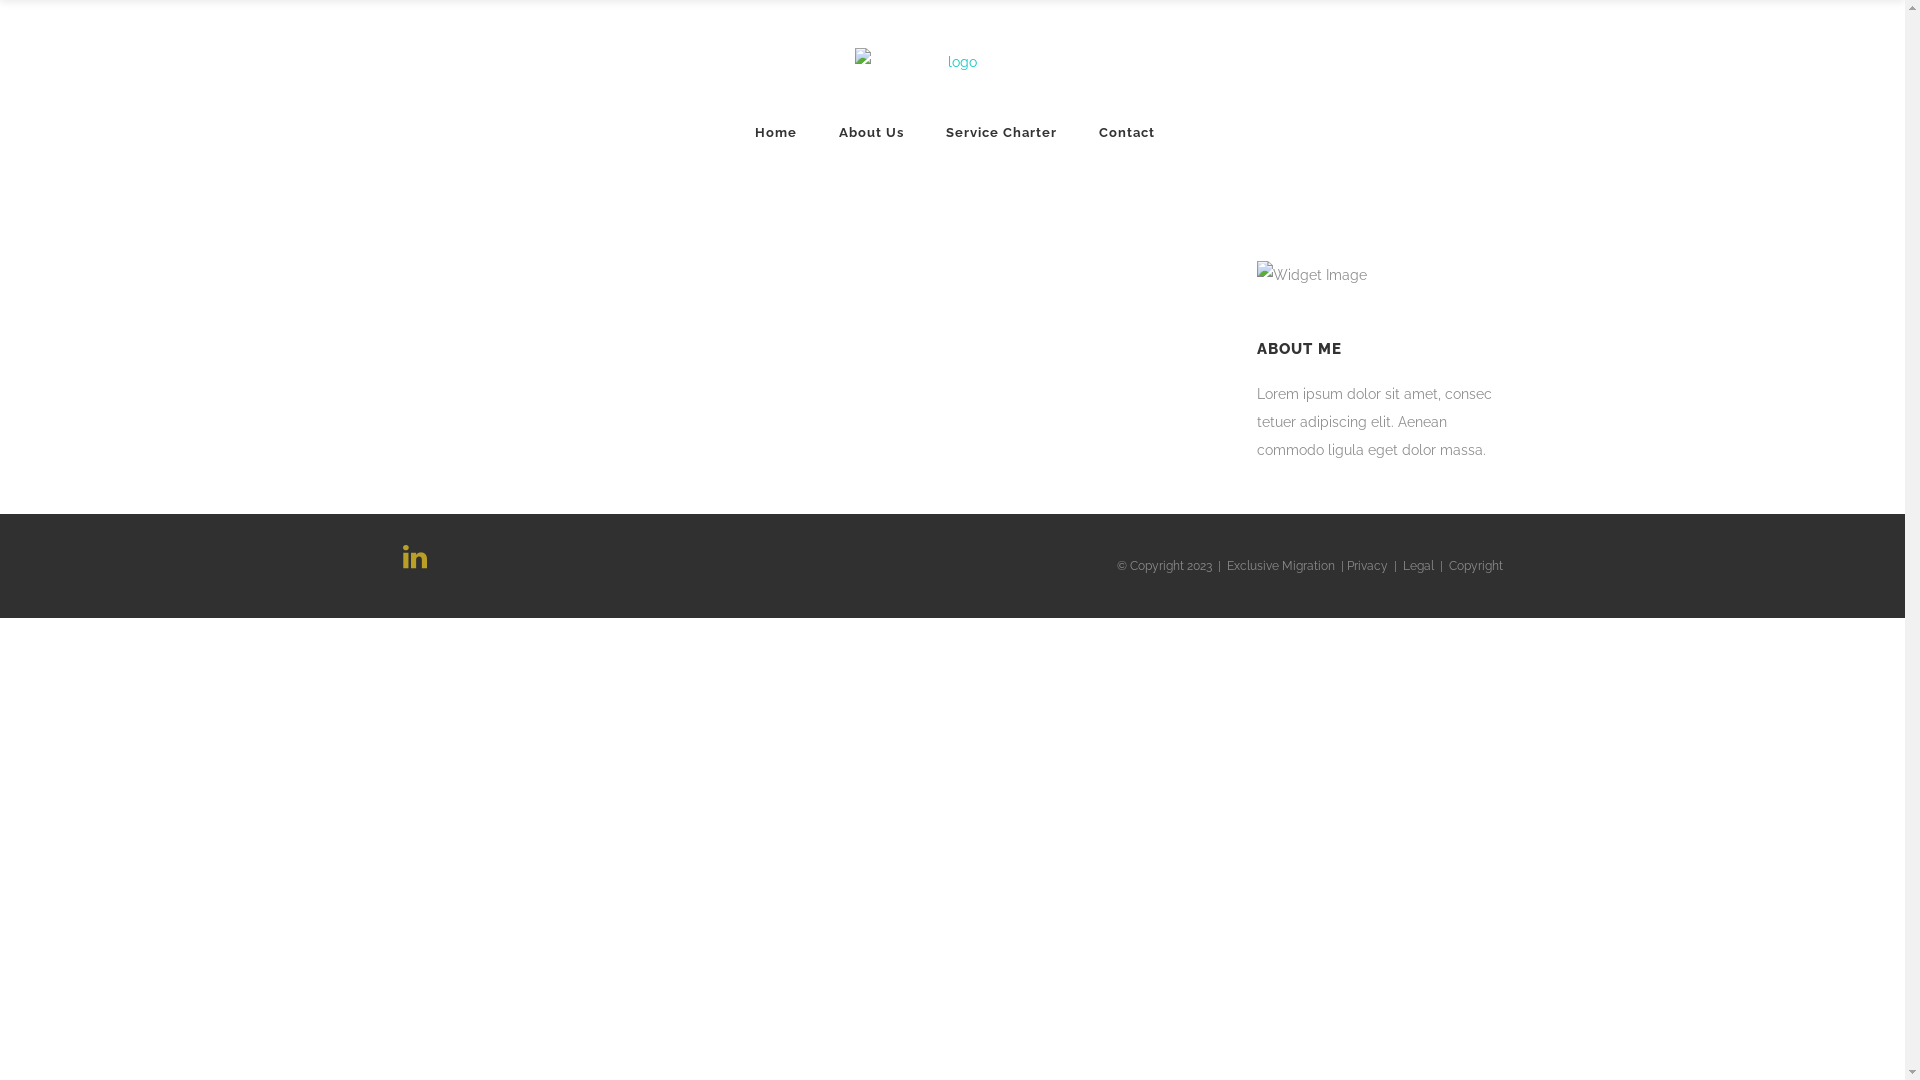 The height and width of the screenshot is (1080, 1920). What do you see at coordinates (1418, 566) in the screenshot?
I see `Legal` at bounding box center [1418, 566].